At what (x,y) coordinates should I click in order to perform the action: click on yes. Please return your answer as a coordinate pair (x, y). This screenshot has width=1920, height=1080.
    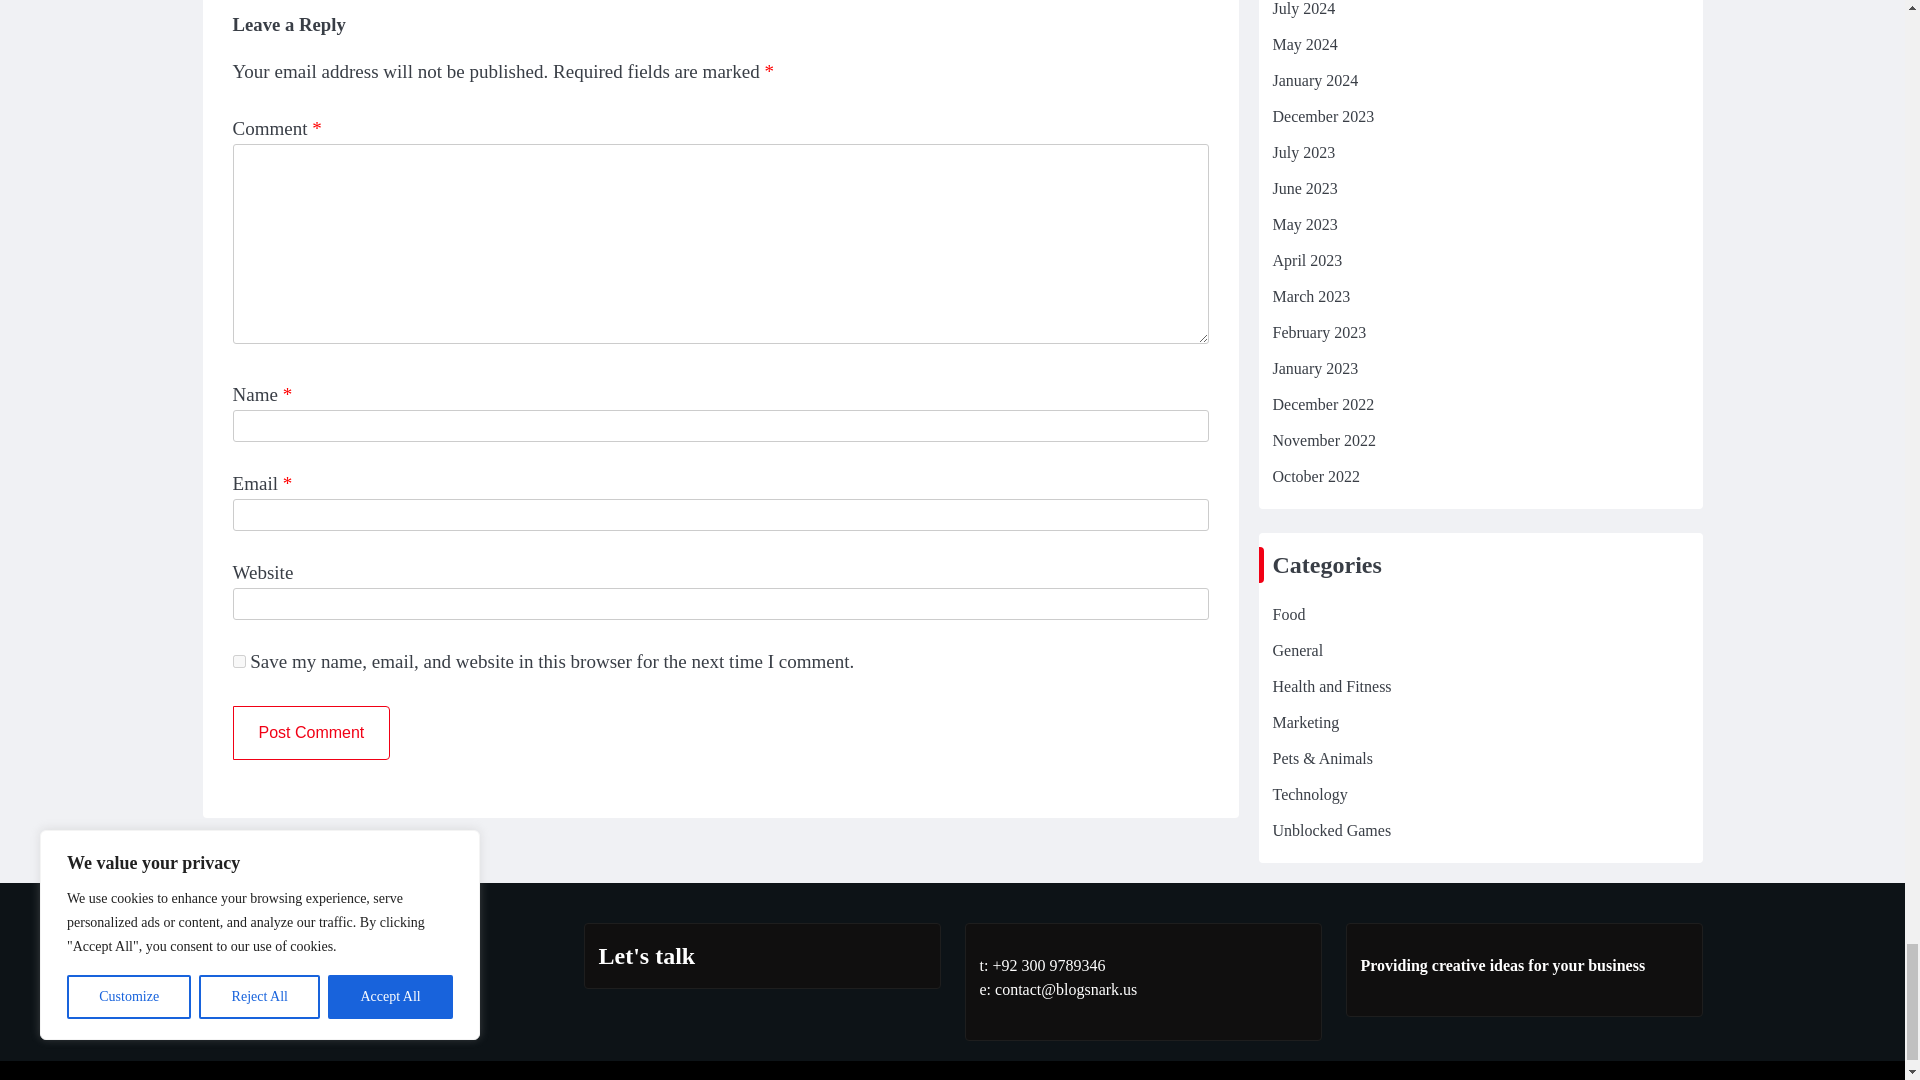
    Looking at the image, I should click on (238, 661).